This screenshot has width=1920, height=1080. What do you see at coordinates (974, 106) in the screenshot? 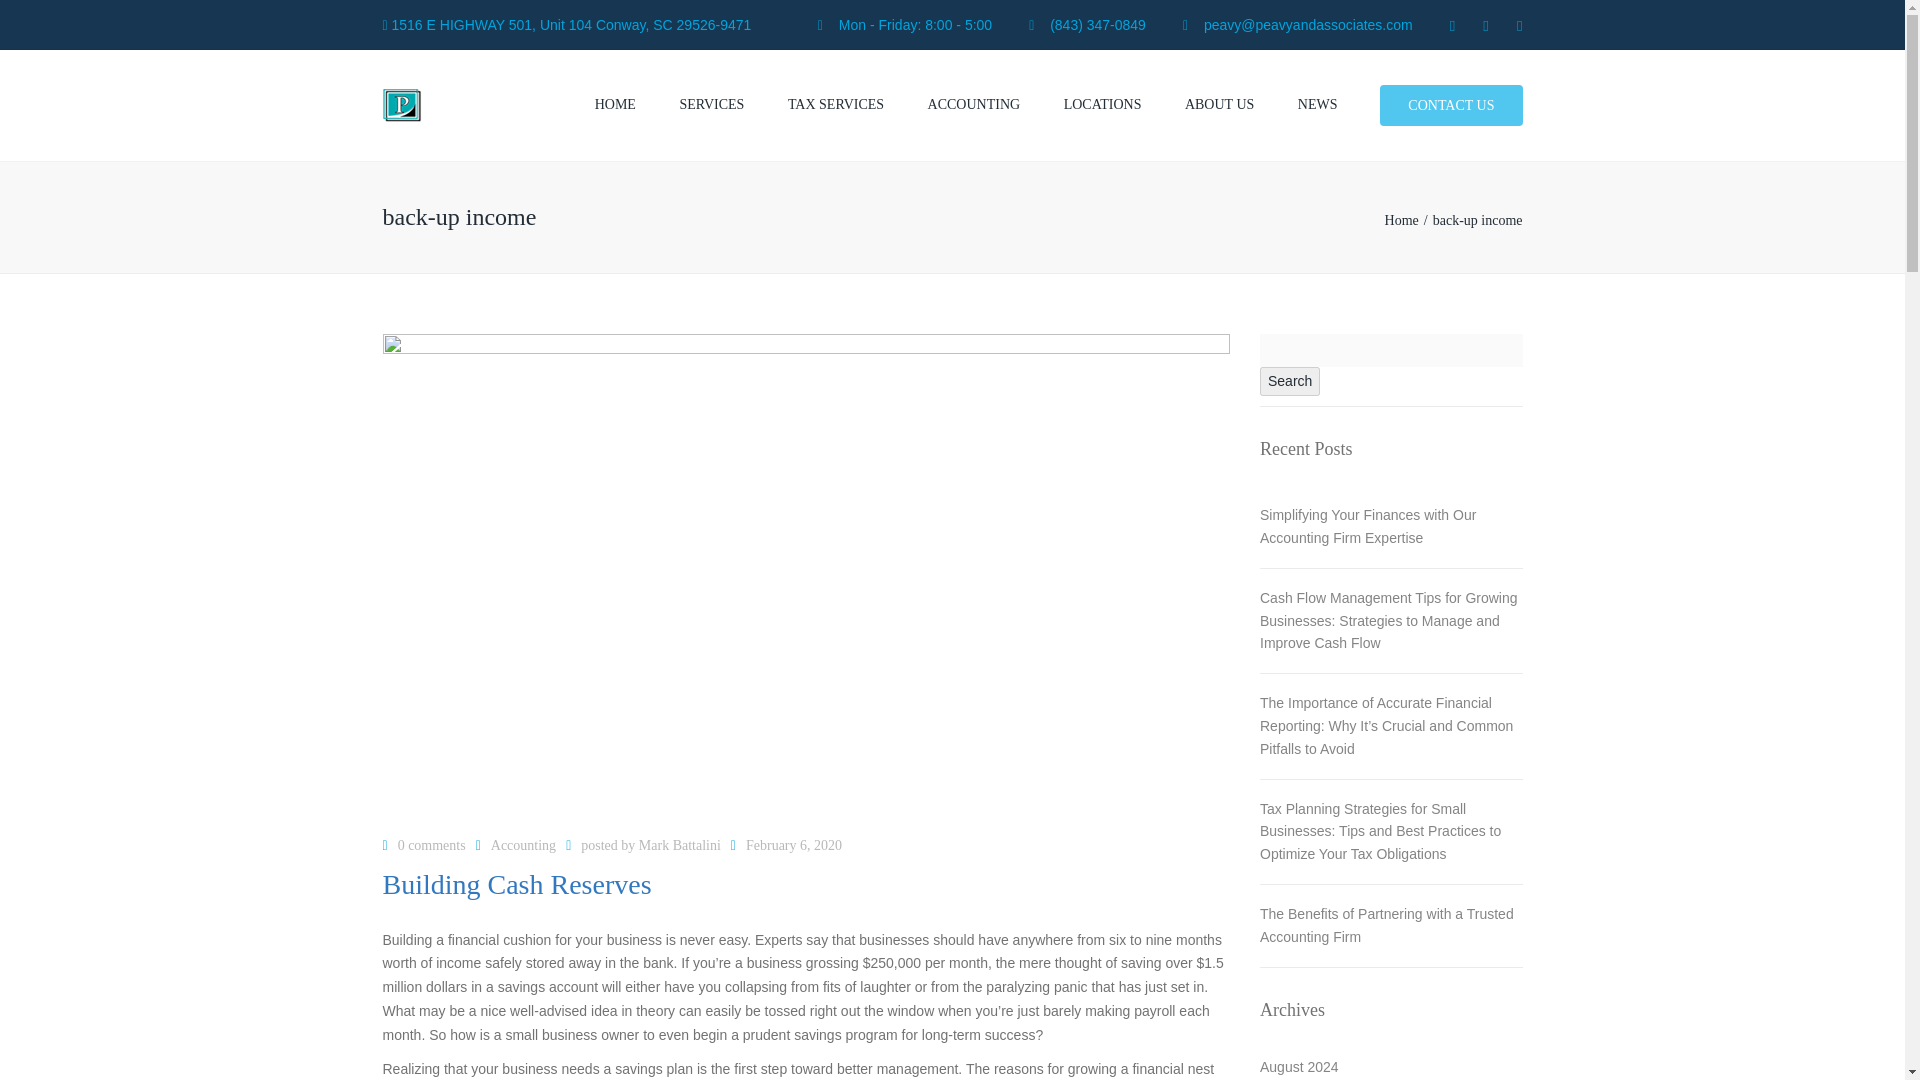
I see `ACCOUNTING` at bounding box center [974, 106].